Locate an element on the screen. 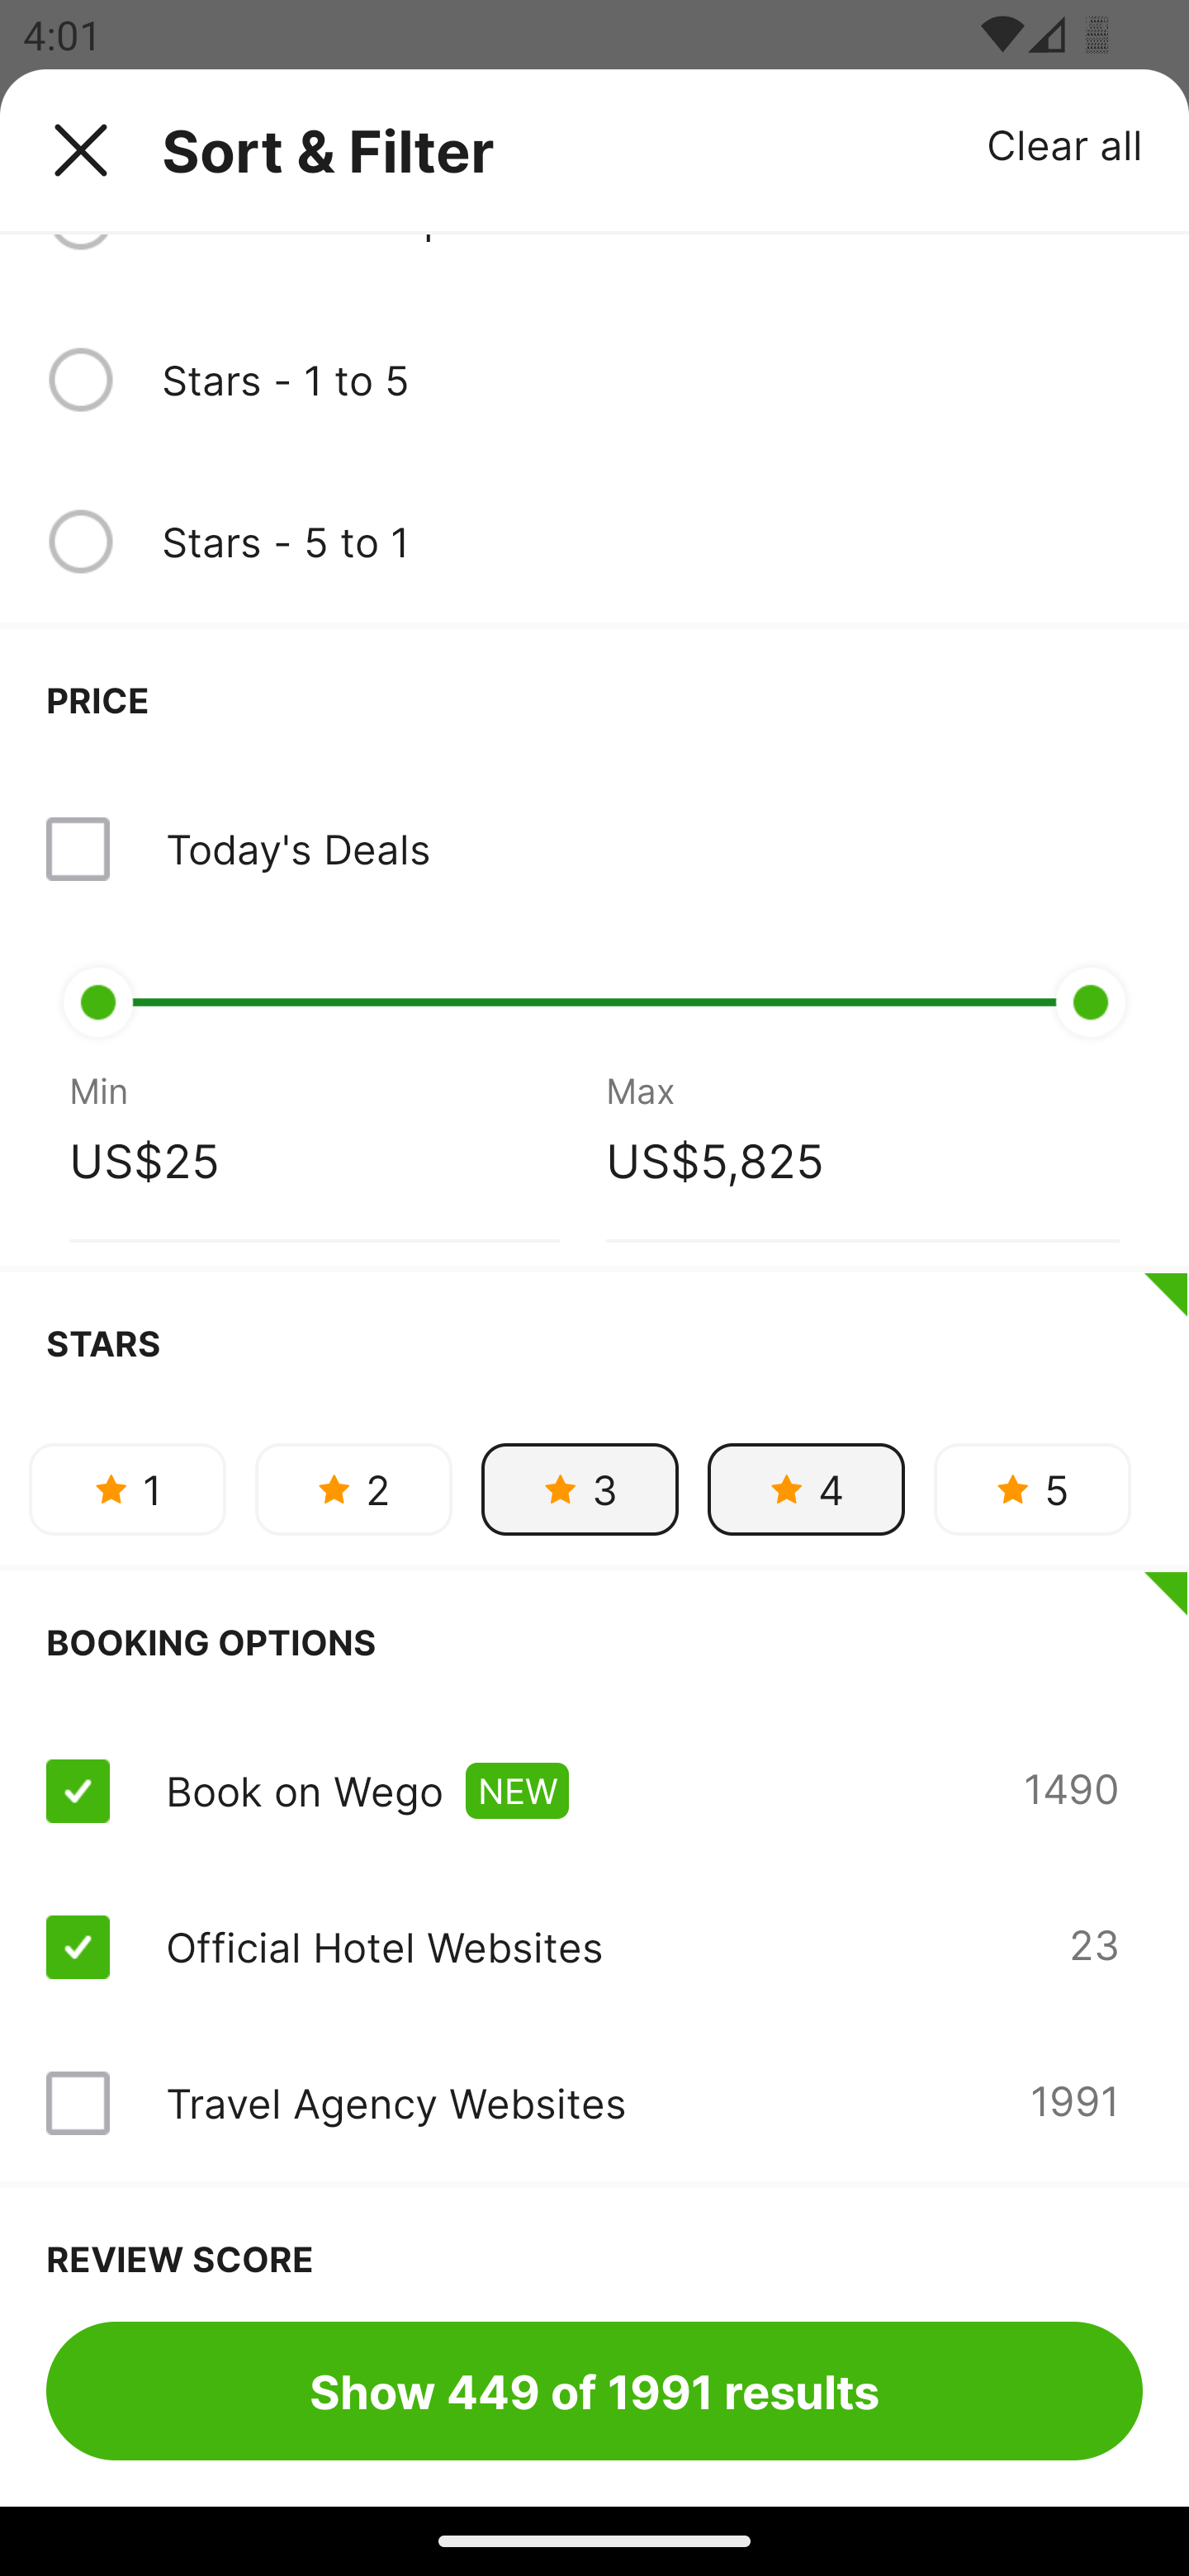  3 is located at coordinates (580, 1489).